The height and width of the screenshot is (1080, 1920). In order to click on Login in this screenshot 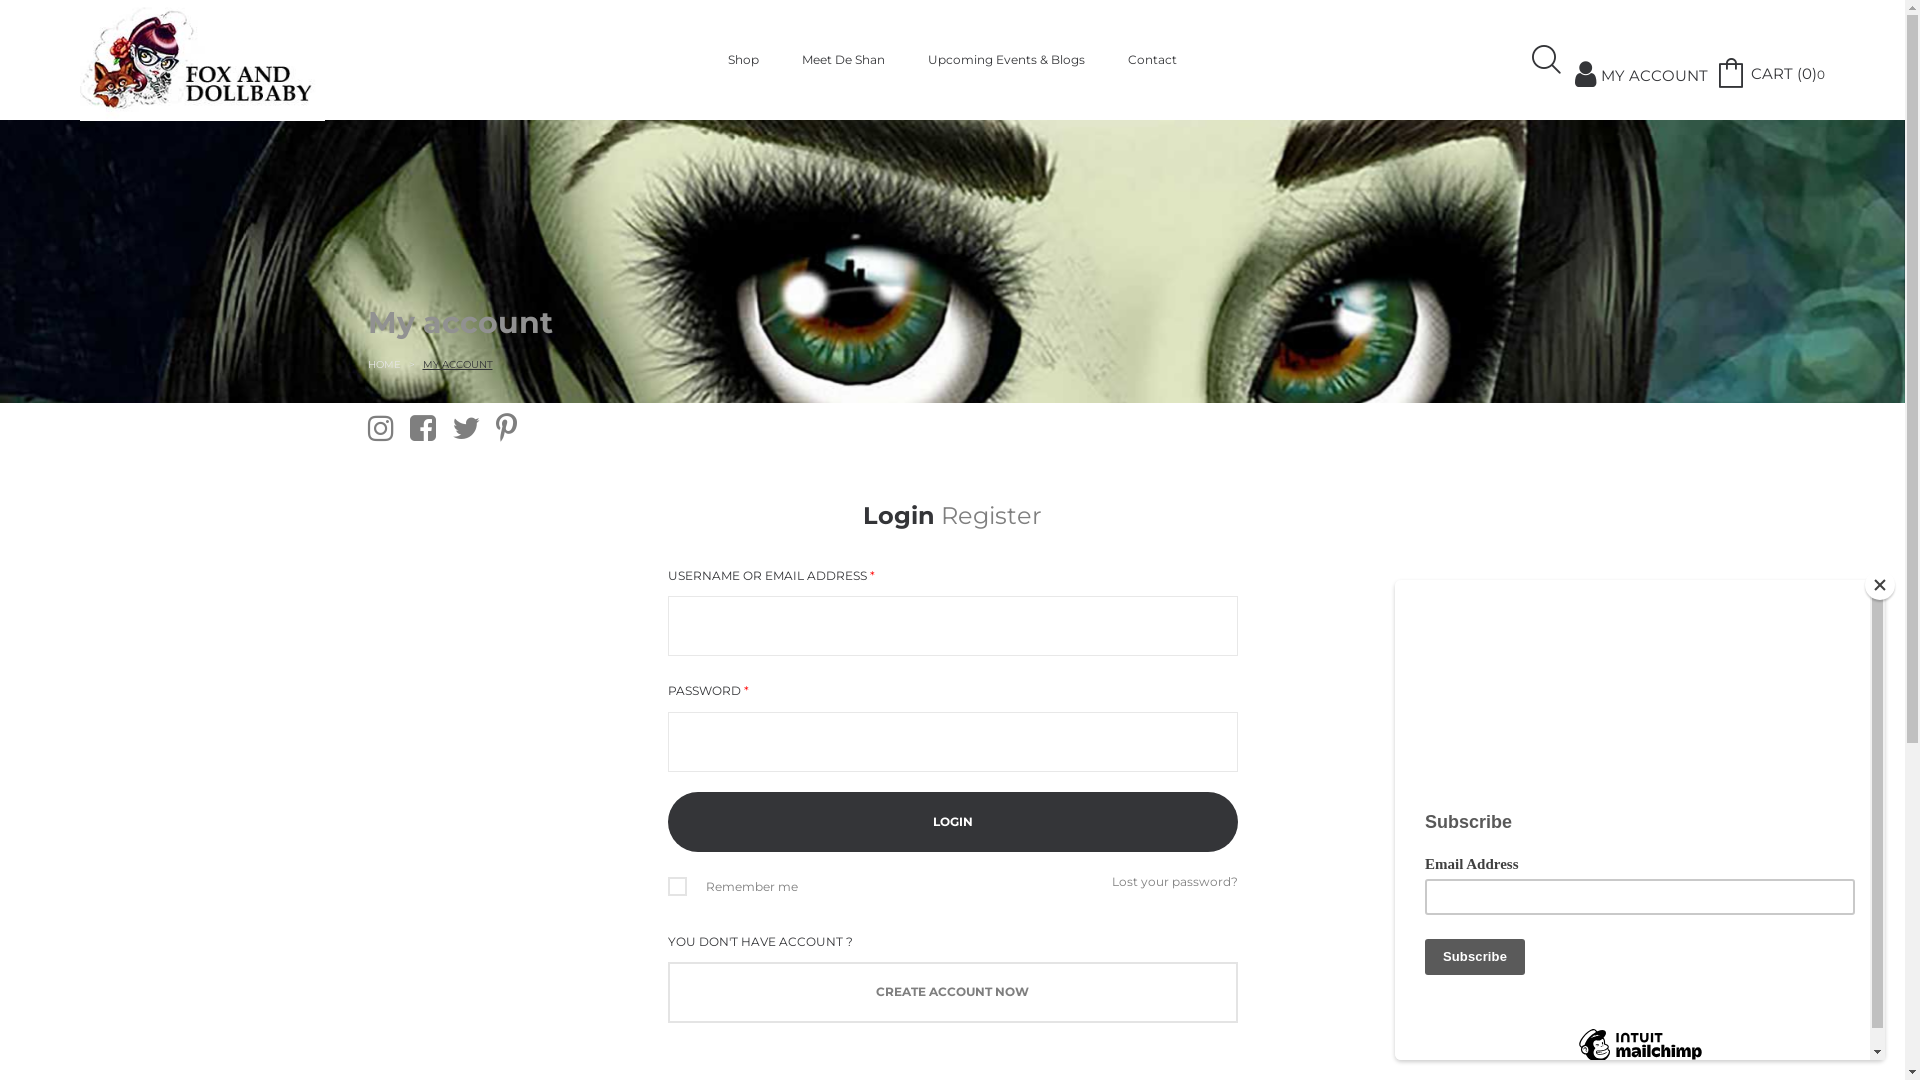, I will do `click(899, 516)`.